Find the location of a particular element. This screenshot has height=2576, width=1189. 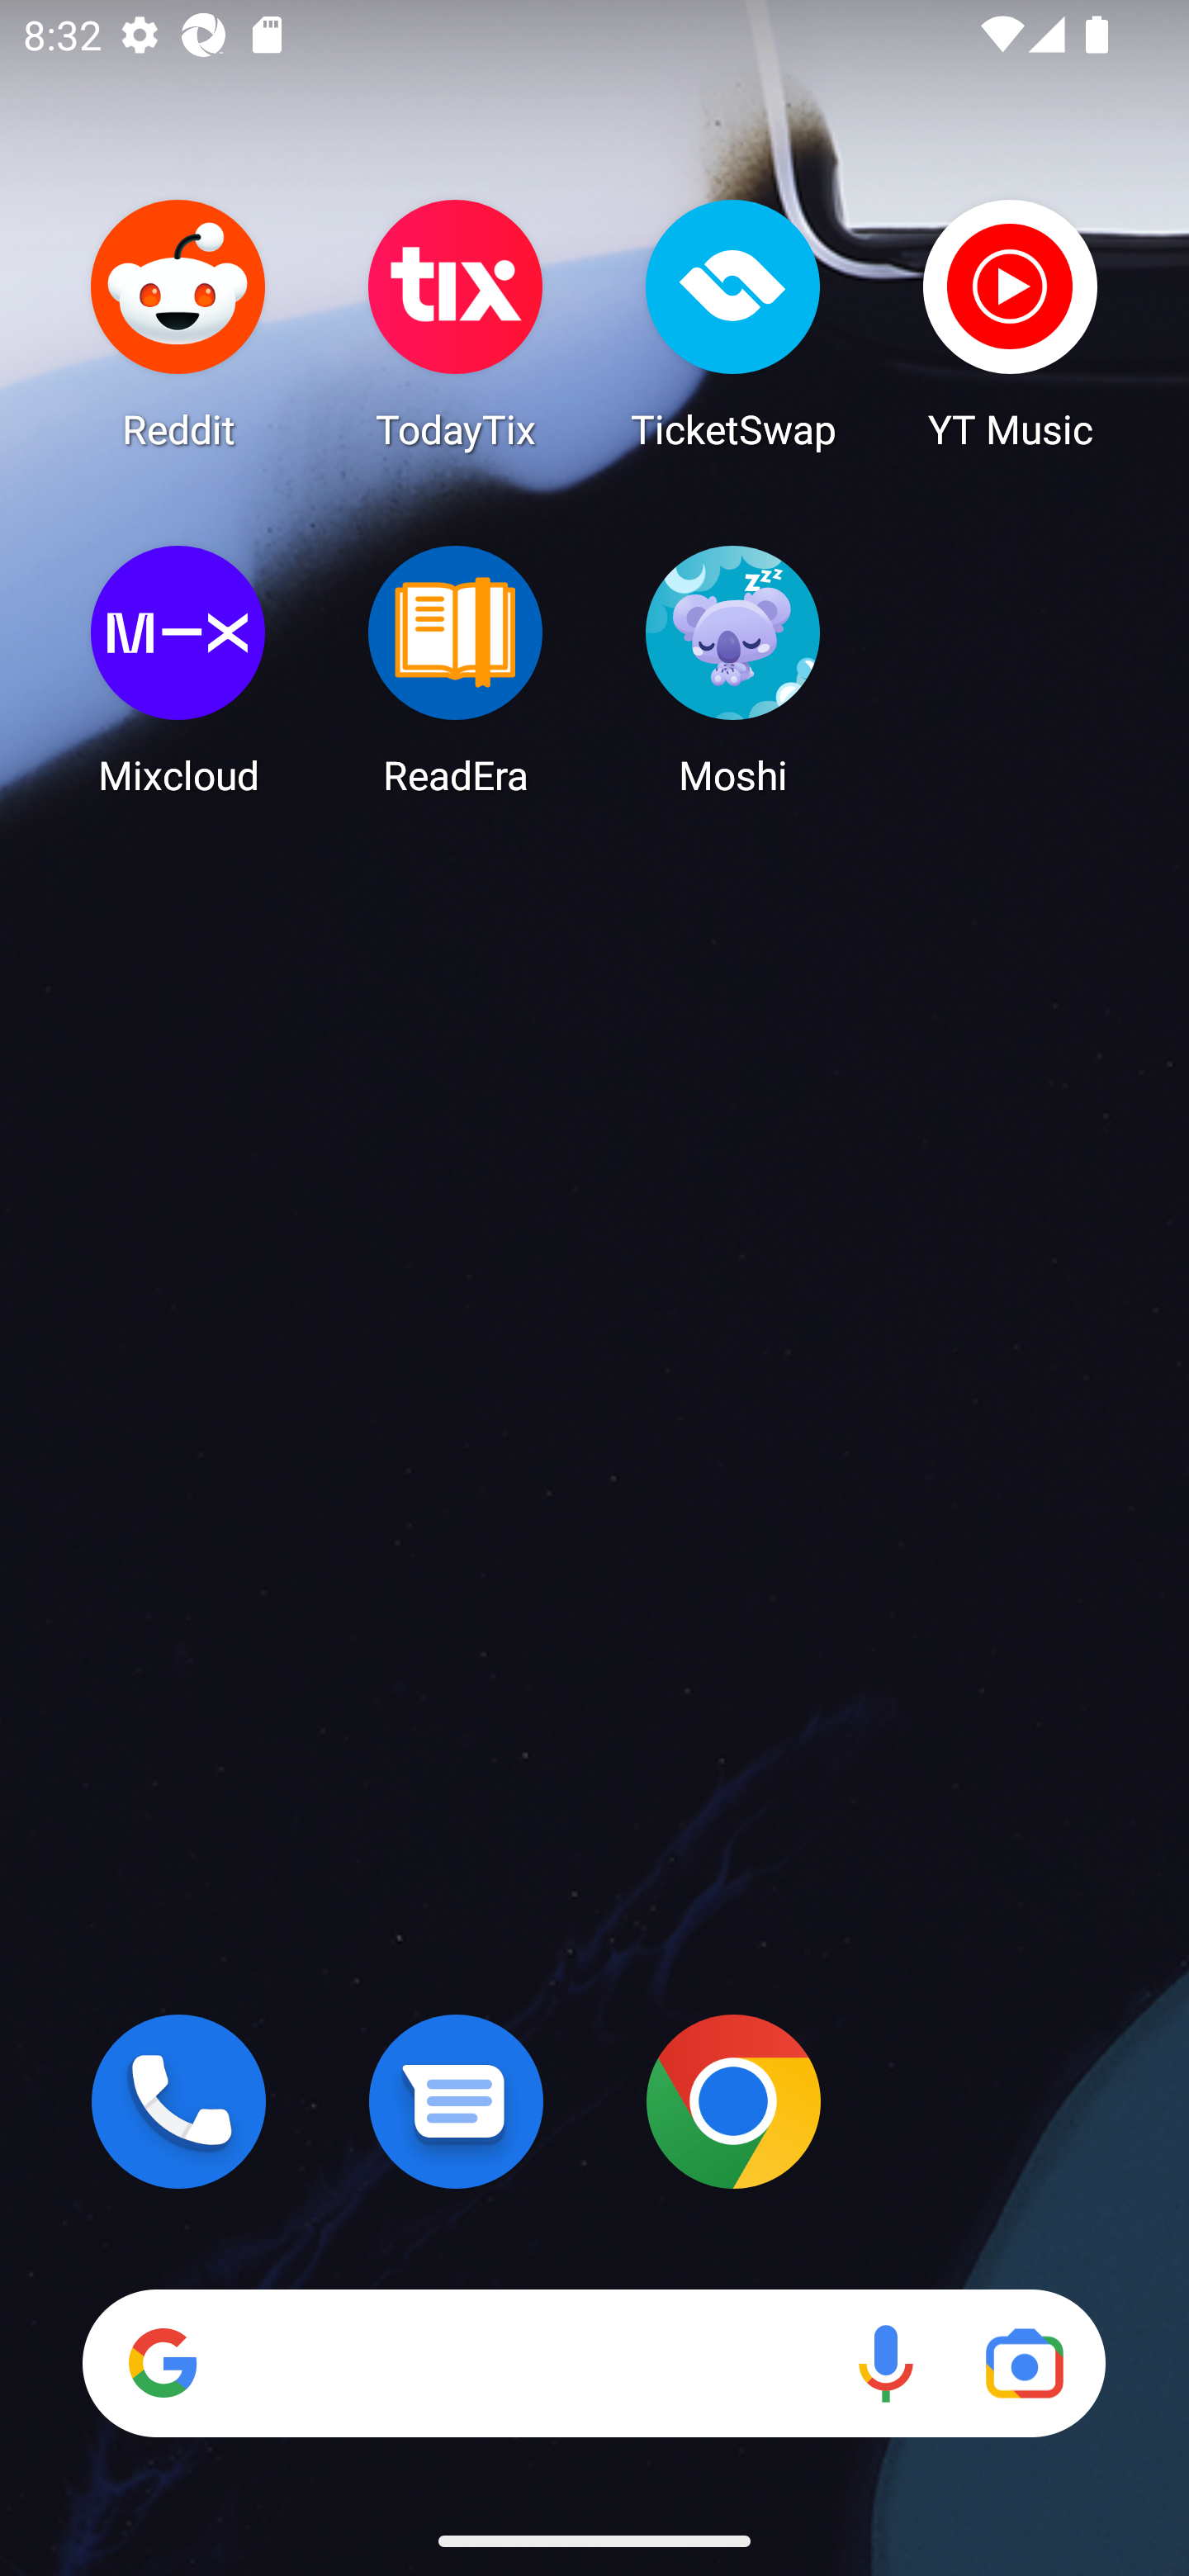

Messages is located at coordinates (456, 2101).